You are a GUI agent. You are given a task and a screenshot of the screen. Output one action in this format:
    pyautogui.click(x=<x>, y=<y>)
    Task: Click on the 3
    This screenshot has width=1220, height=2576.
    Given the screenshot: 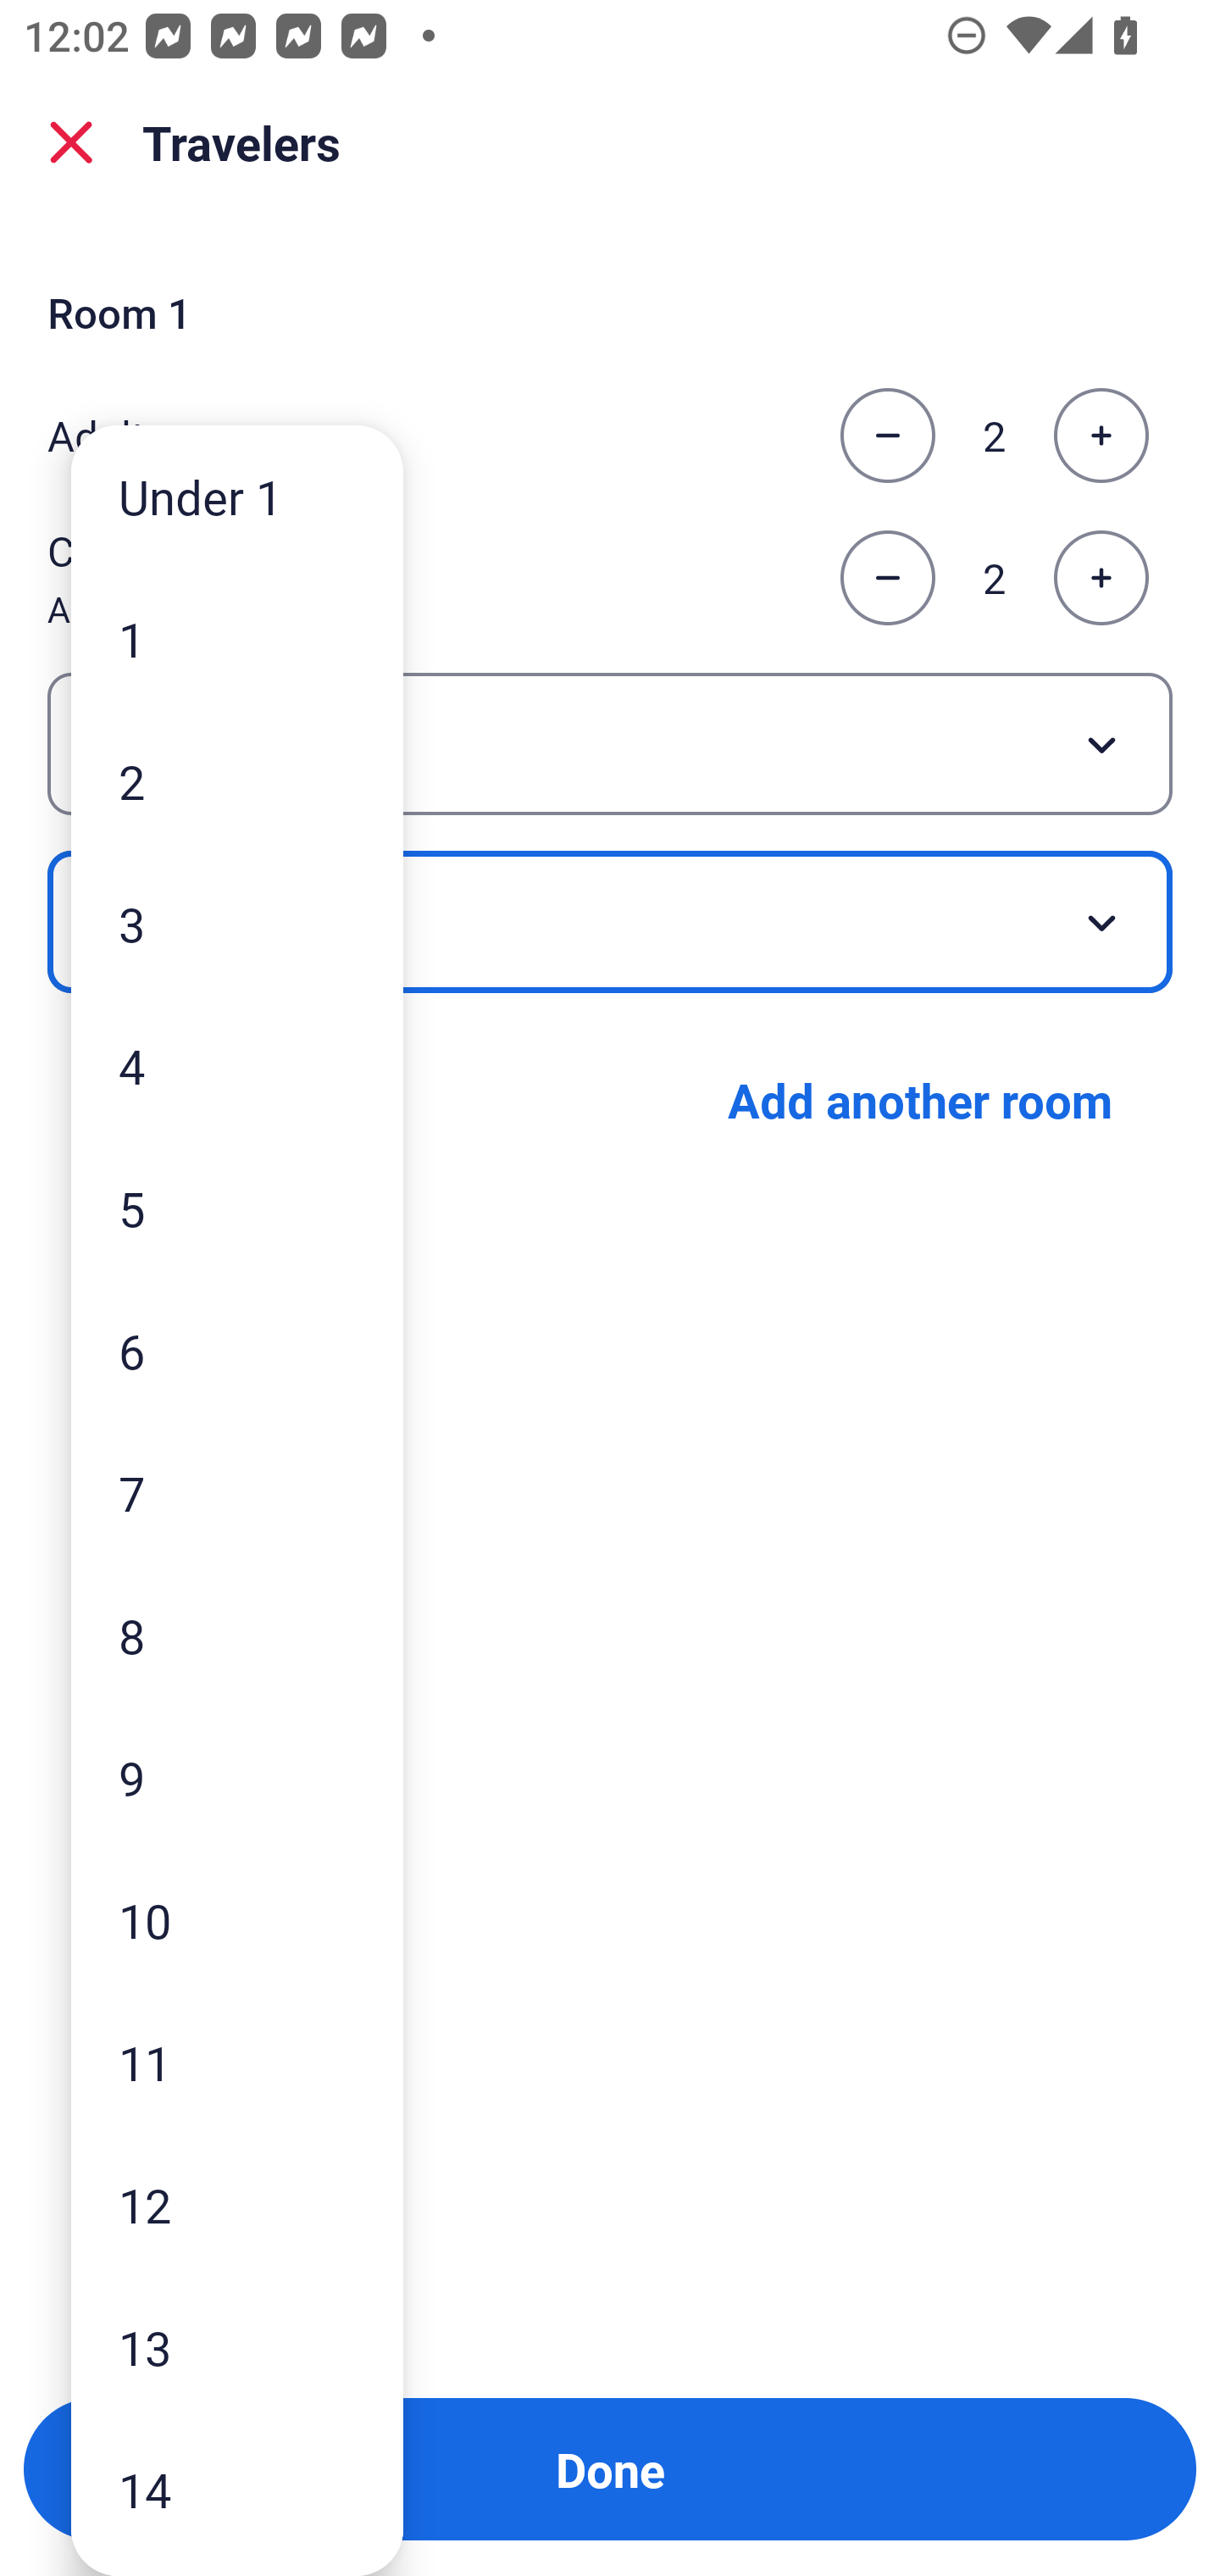 What is the action you would take?
    pyautogui.click(x=237, y=924)
    